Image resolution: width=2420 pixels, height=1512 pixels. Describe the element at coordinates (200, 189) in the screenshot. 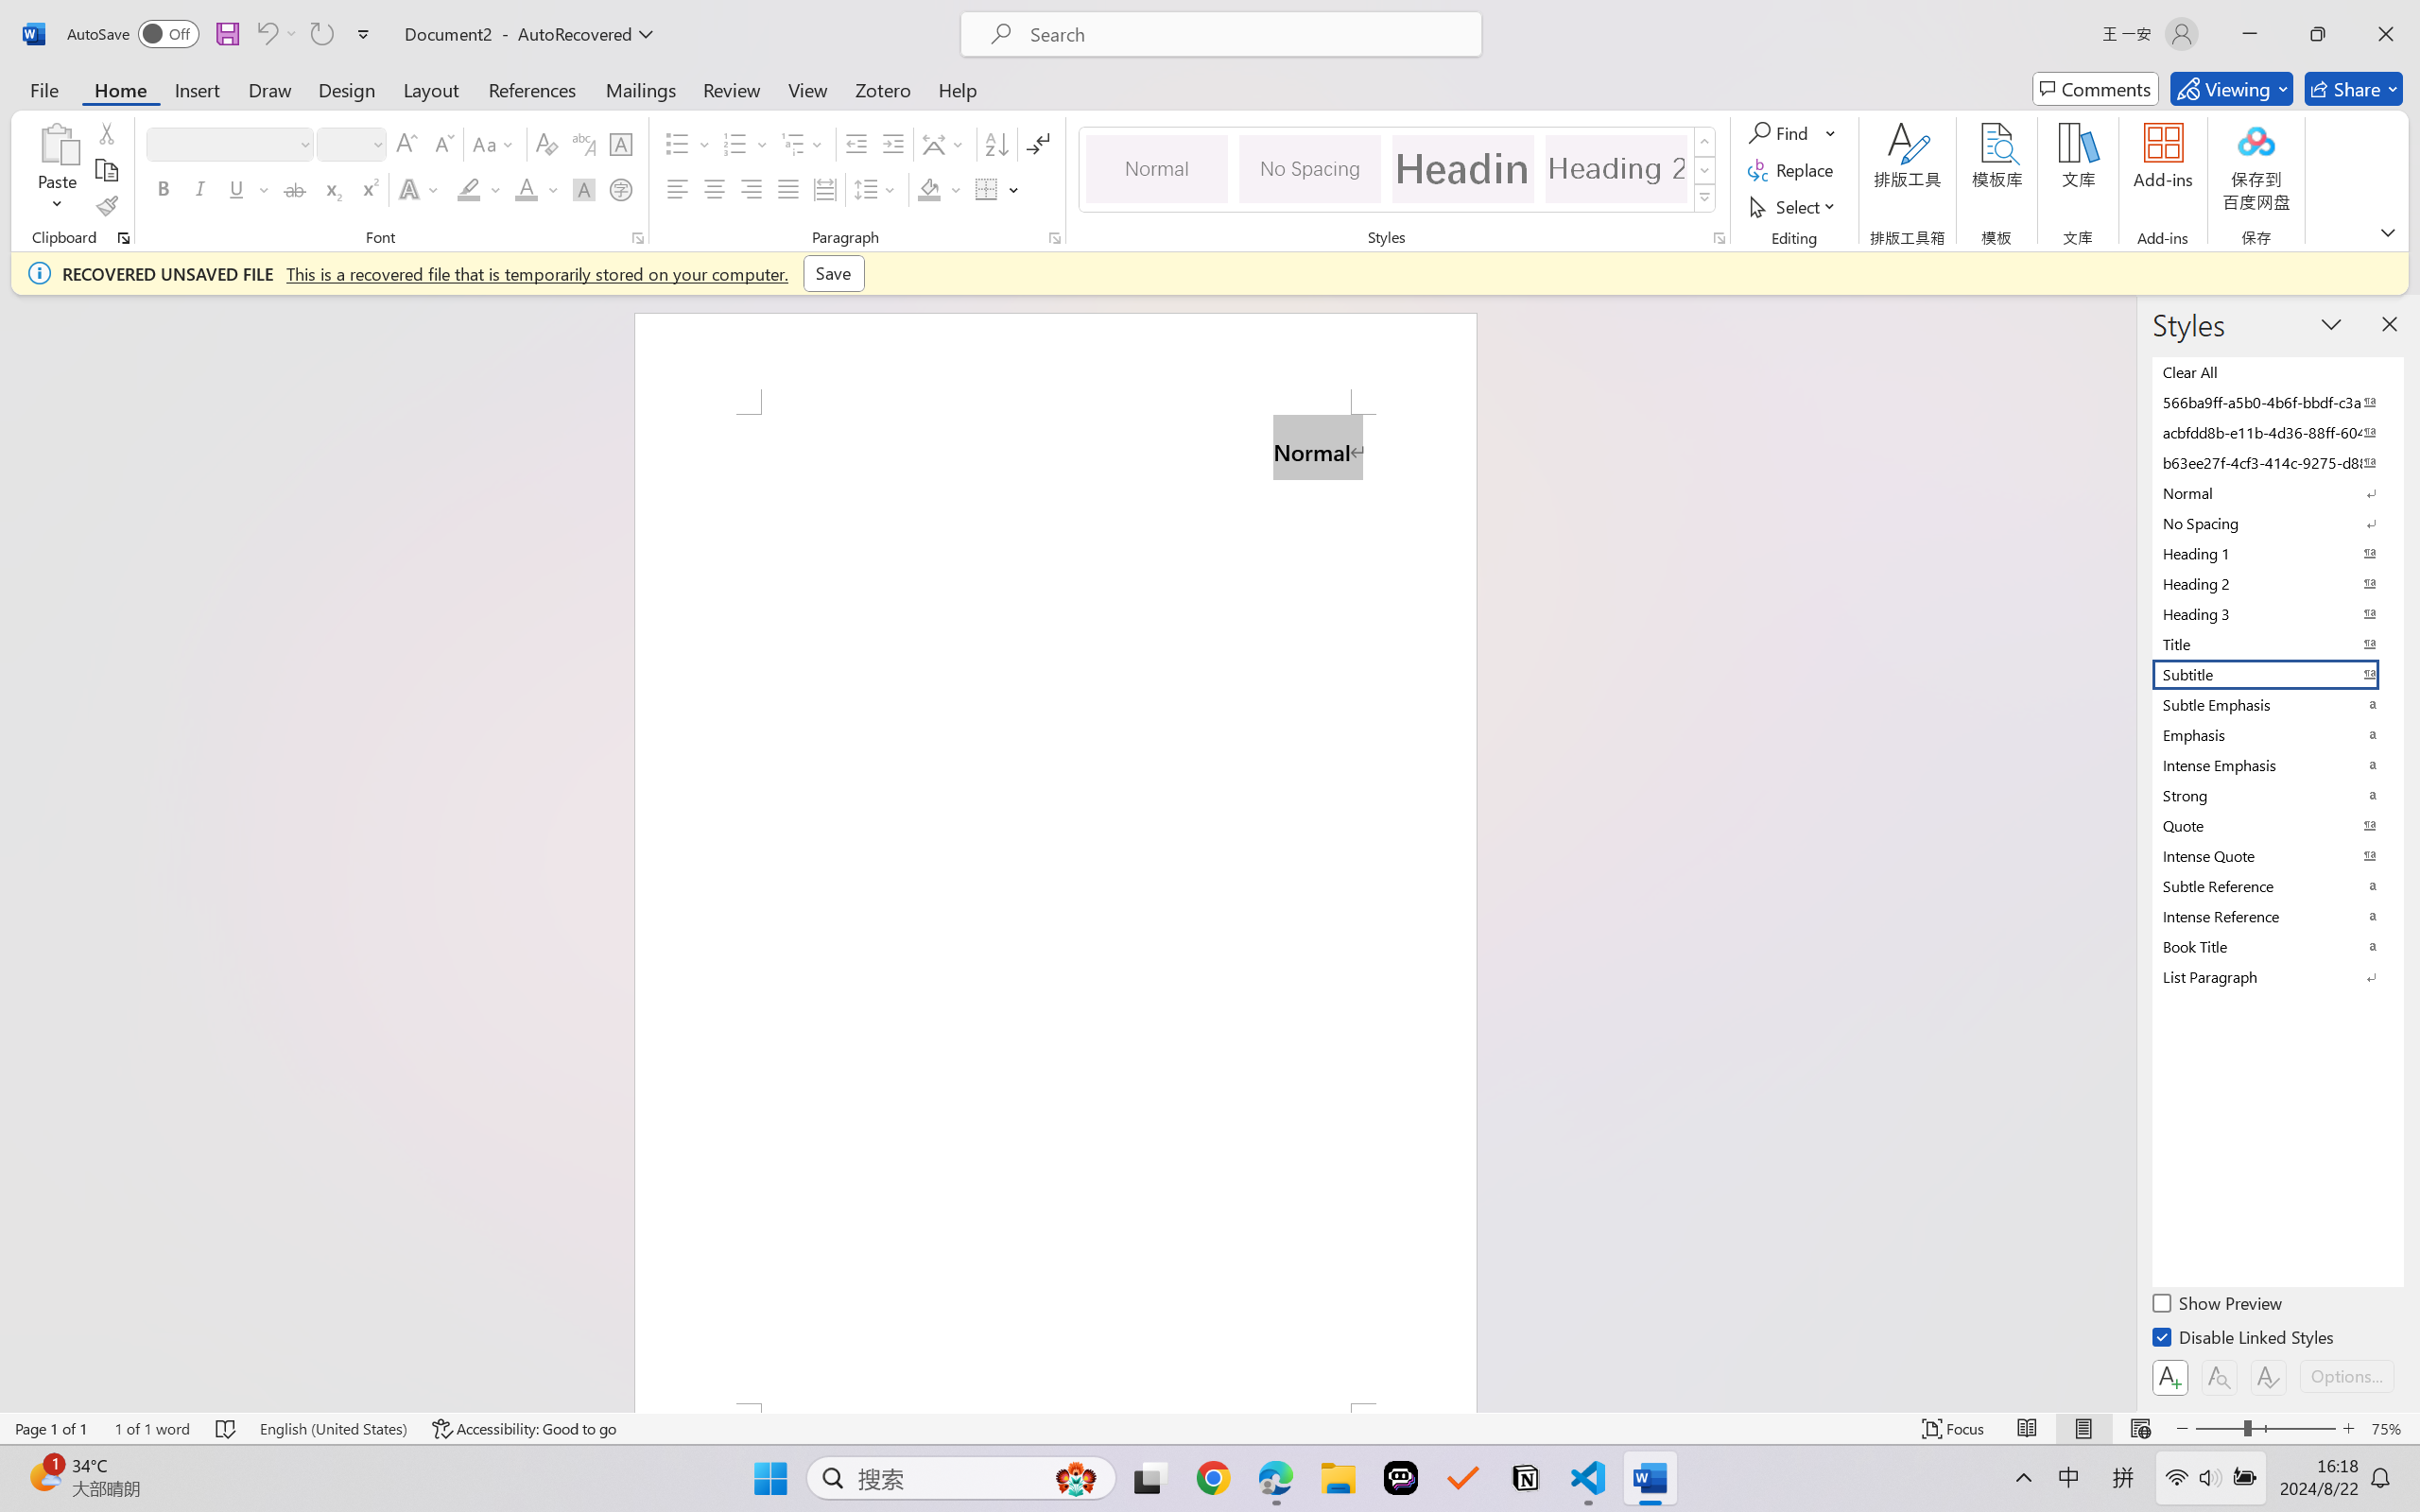

I see `Italic` at that location.